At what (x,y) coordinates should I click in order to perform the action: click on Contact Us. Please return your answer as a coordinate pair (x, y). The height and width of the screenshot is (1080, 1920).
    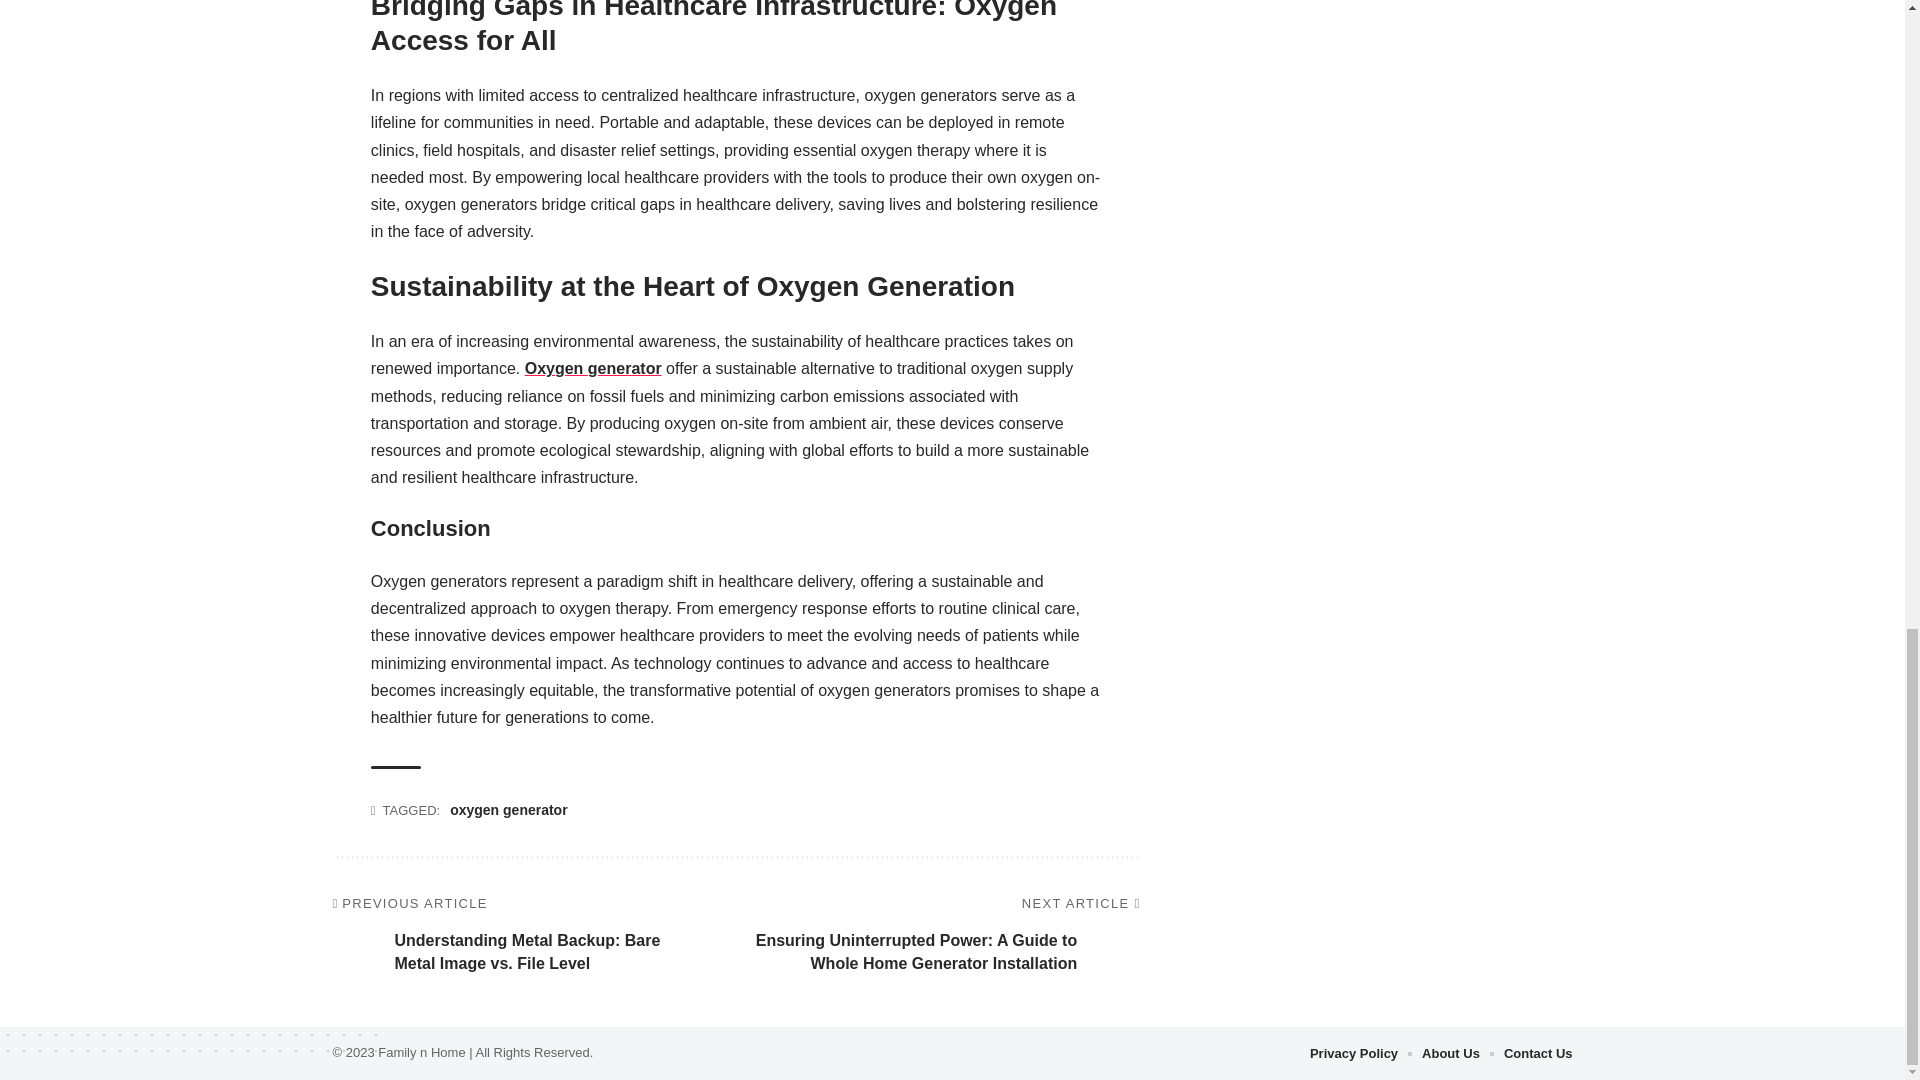
    Looking at the image, I should click on (1538, 1053).